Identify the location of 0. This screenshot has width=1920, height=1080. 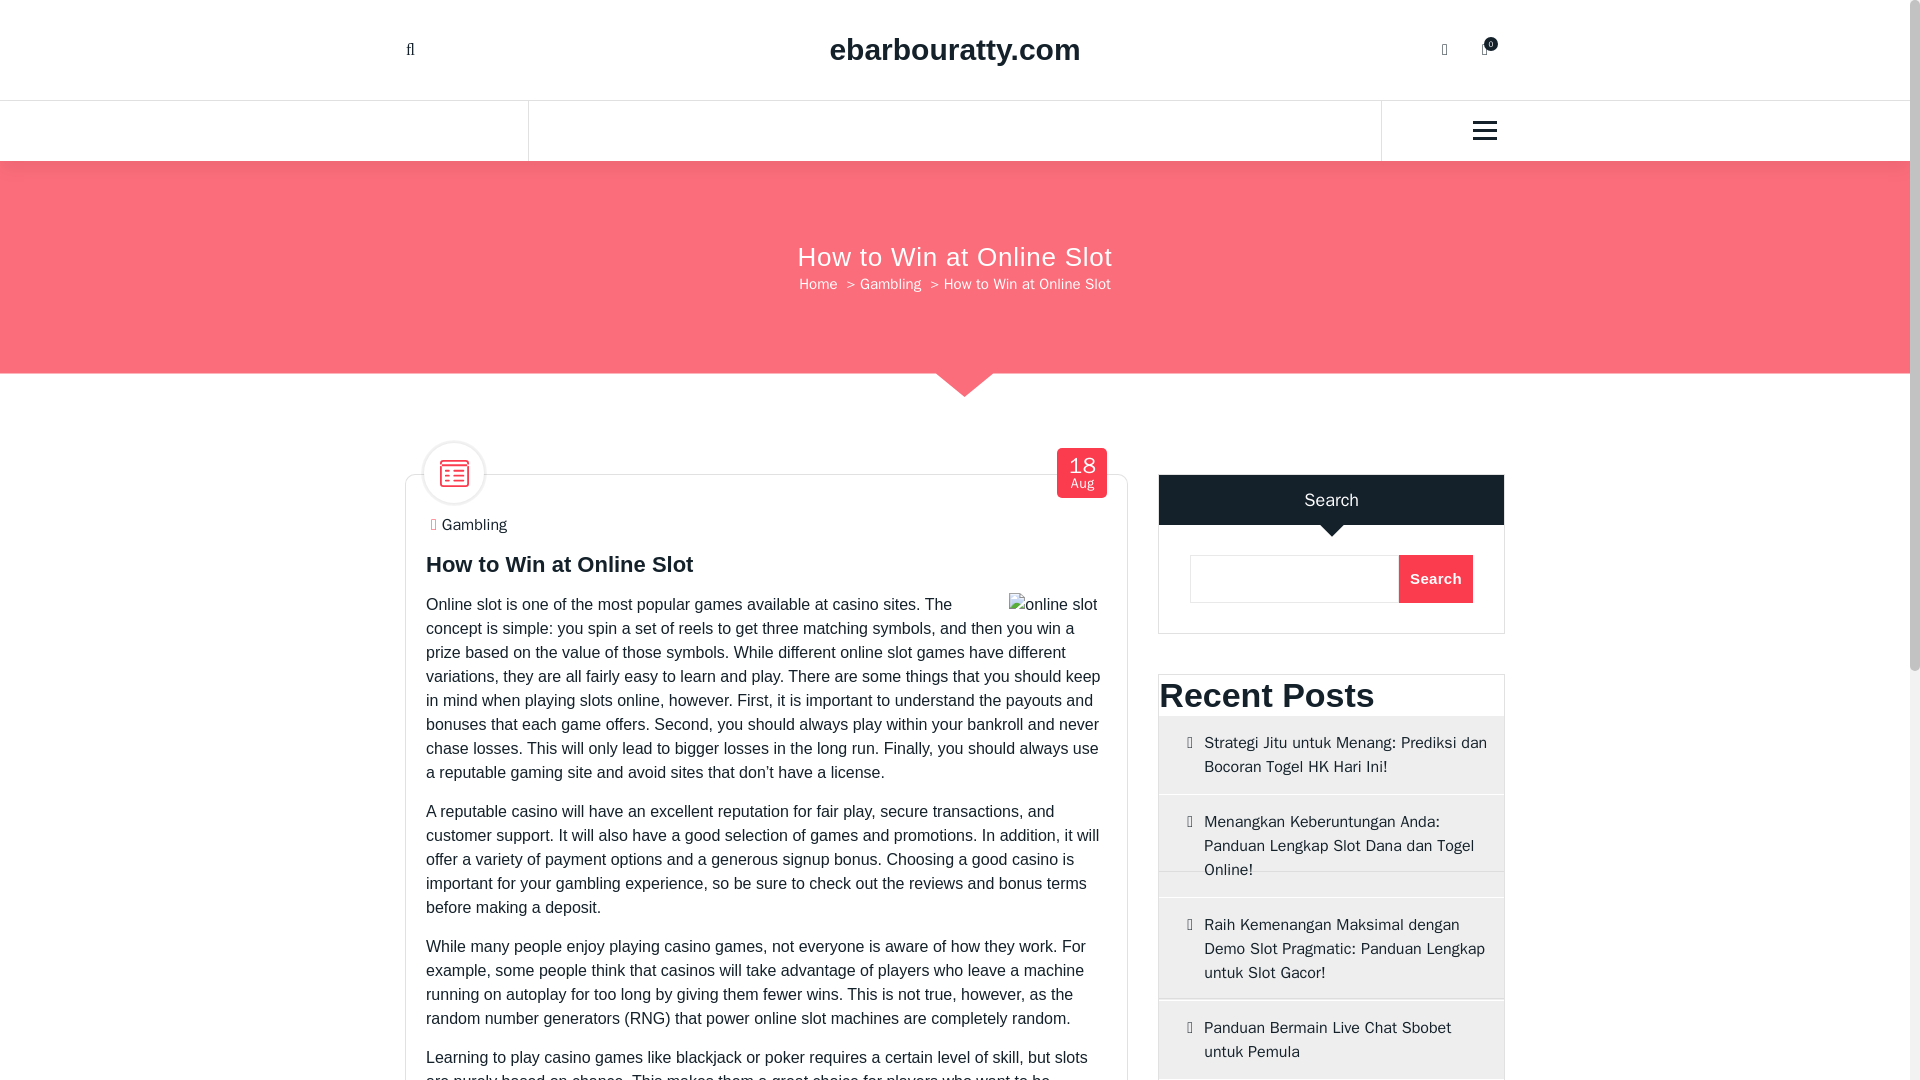
(1082, 473).